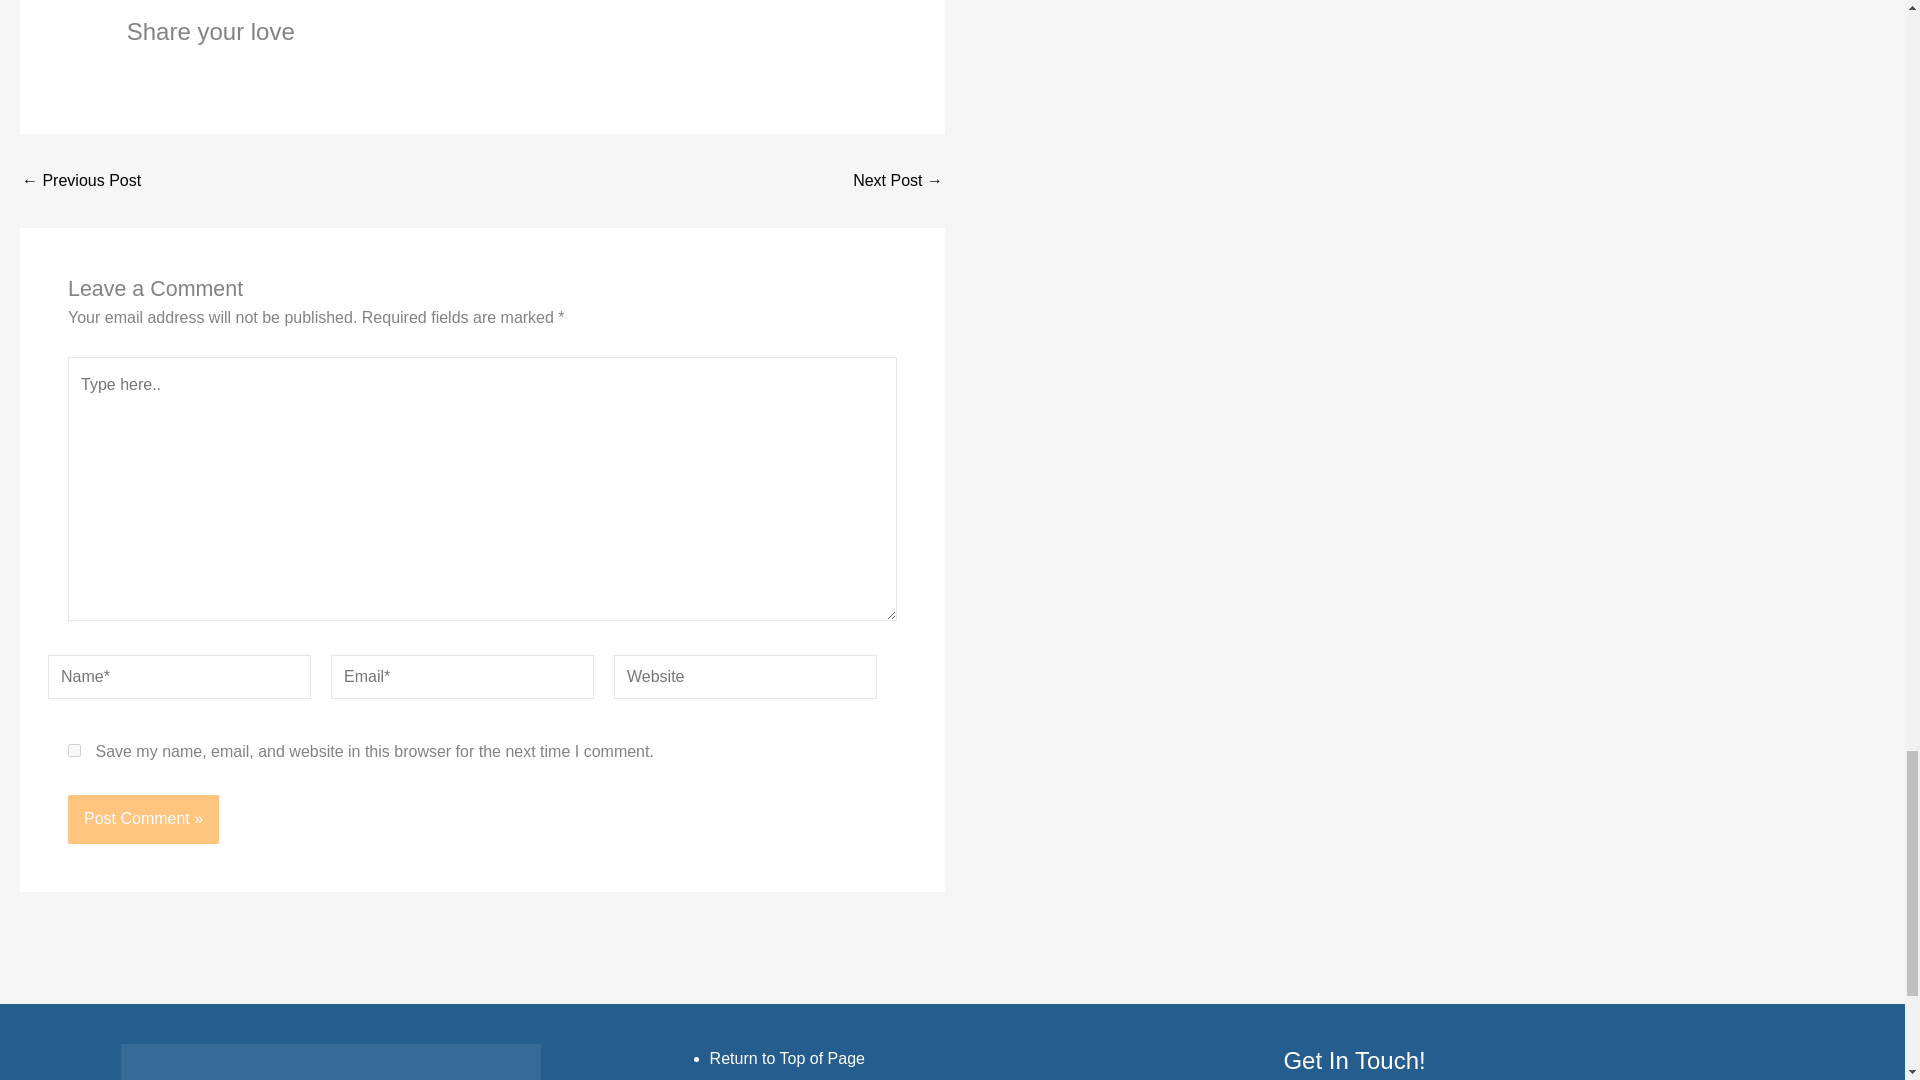 The image size is (1920, 1080). Describe the element at coordinates (74, 750) in the screenshot. I see `yes` at that location.